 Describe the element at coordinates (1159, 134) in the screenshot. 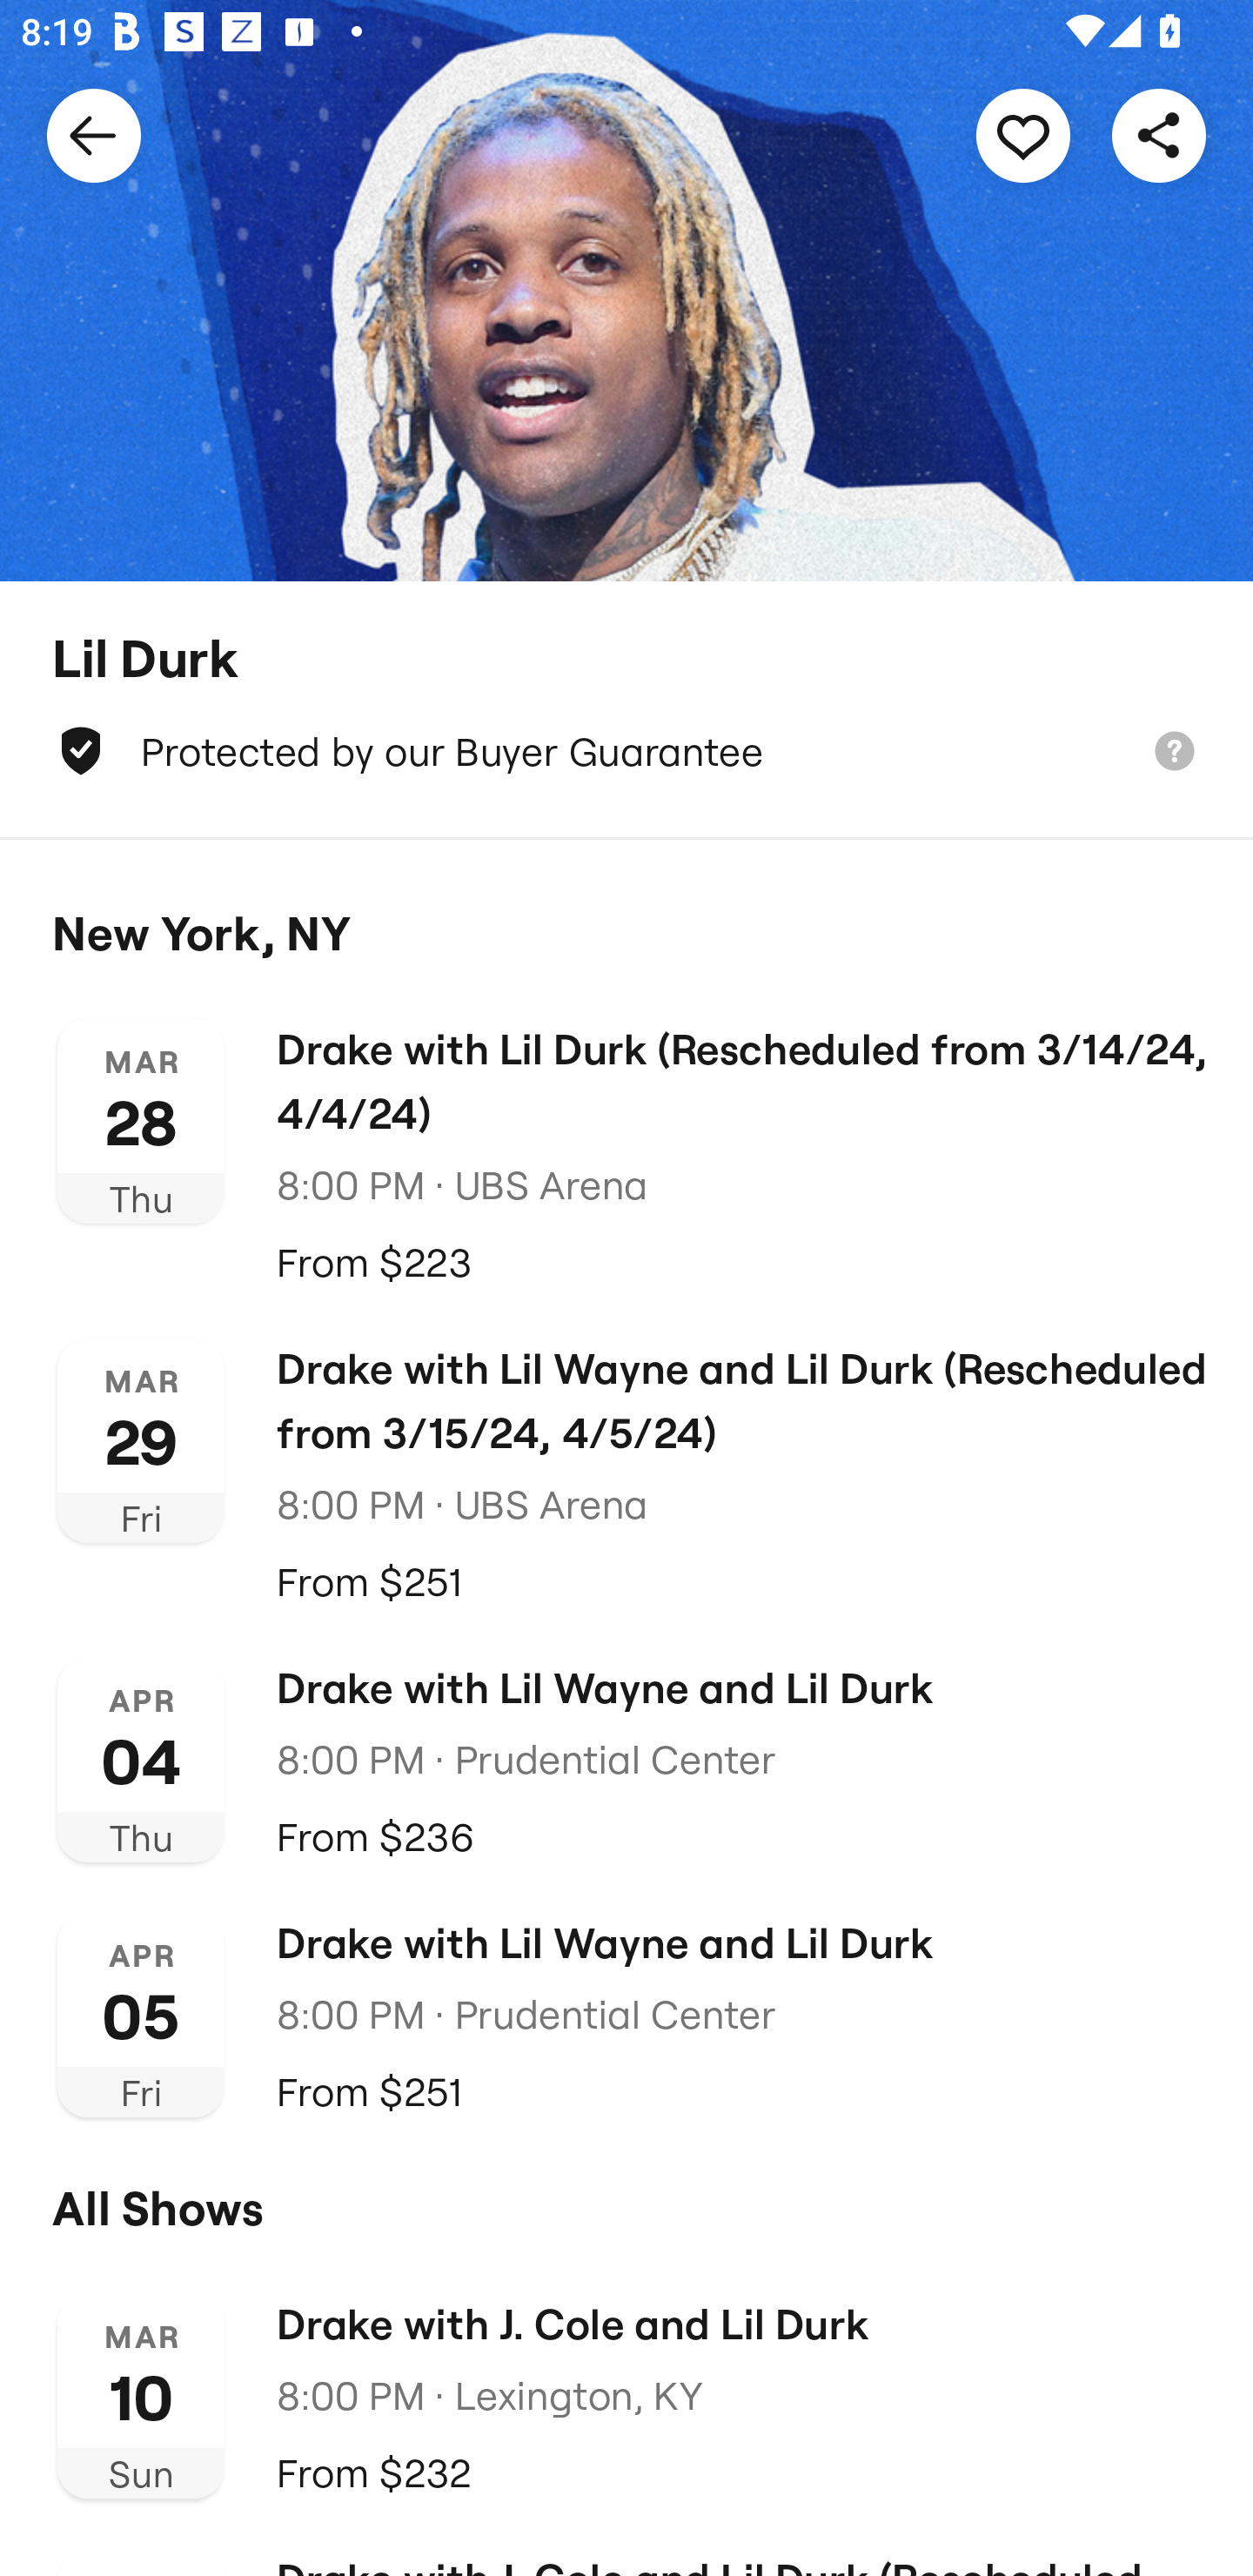

I see `Share this performer` at that location.